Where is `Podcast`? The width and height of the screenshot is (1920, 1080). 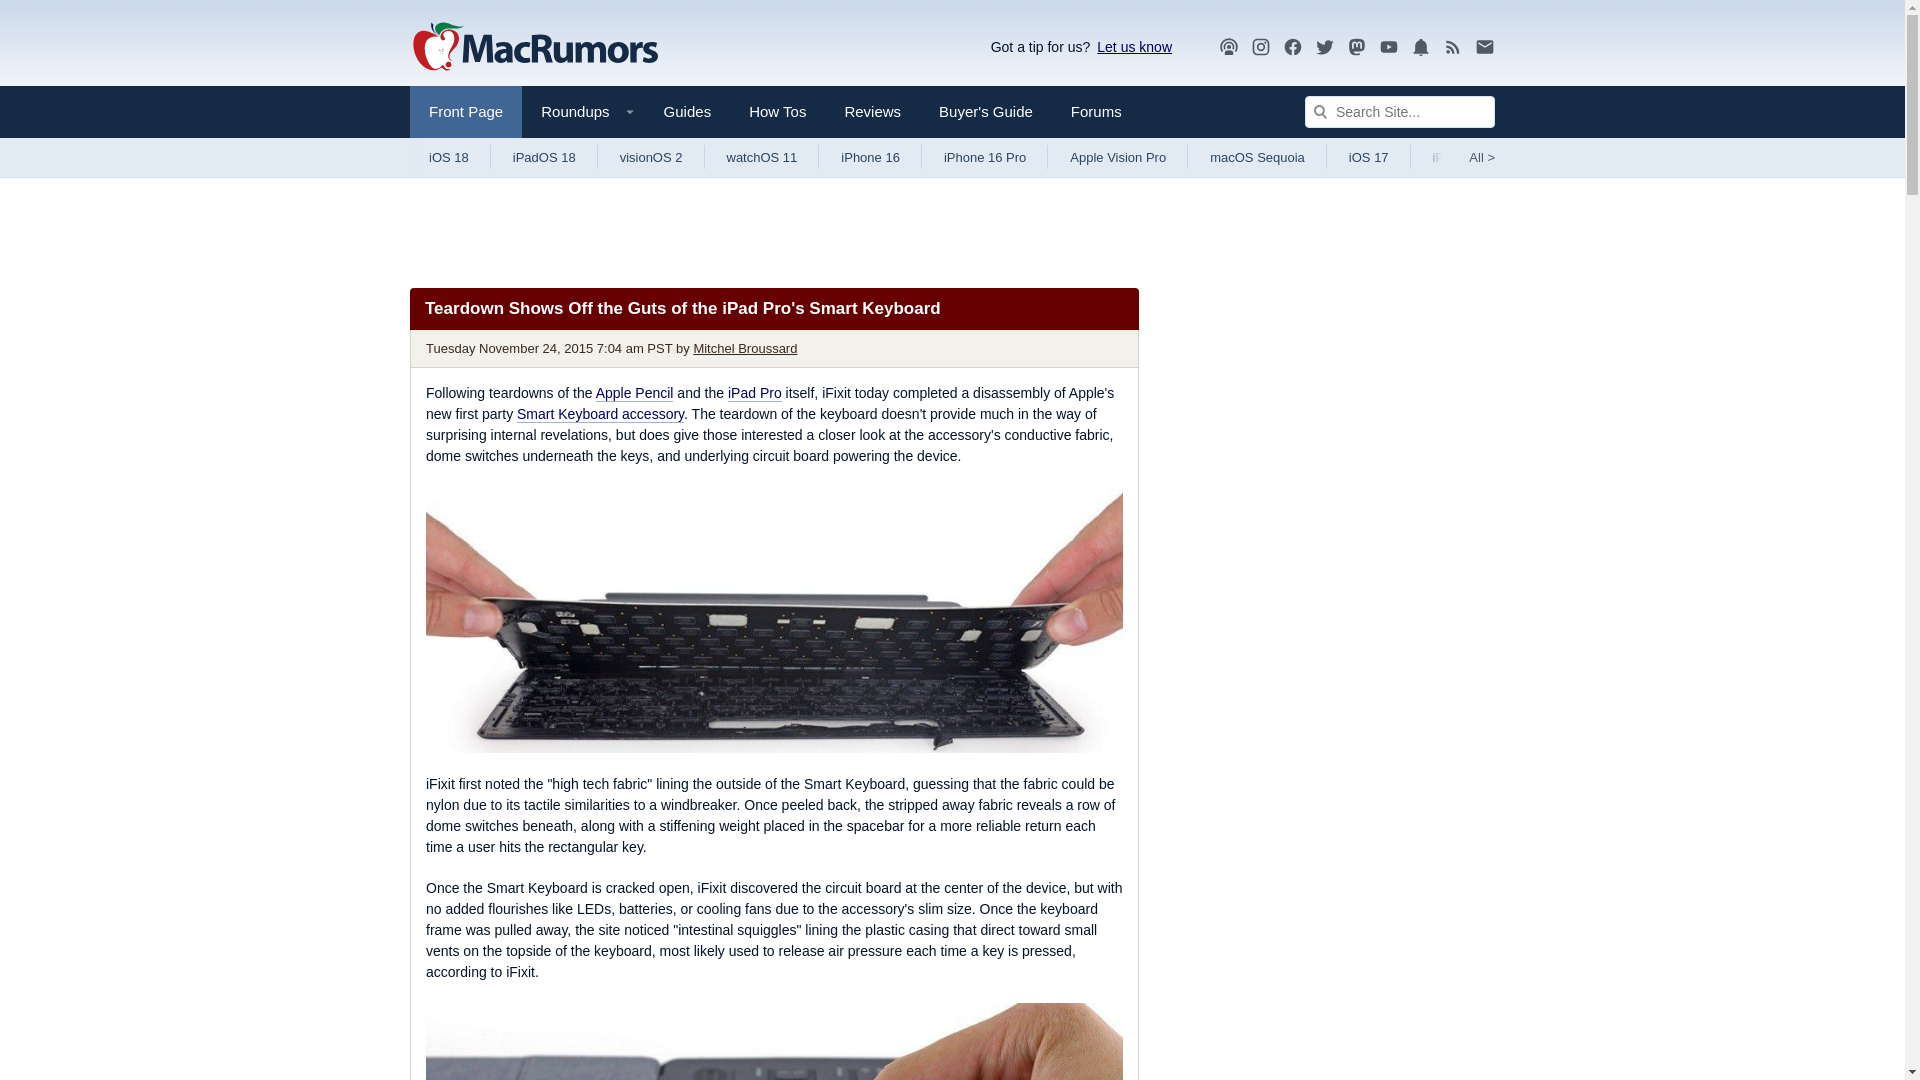
Podcast is located at coordinates (1228, 47).